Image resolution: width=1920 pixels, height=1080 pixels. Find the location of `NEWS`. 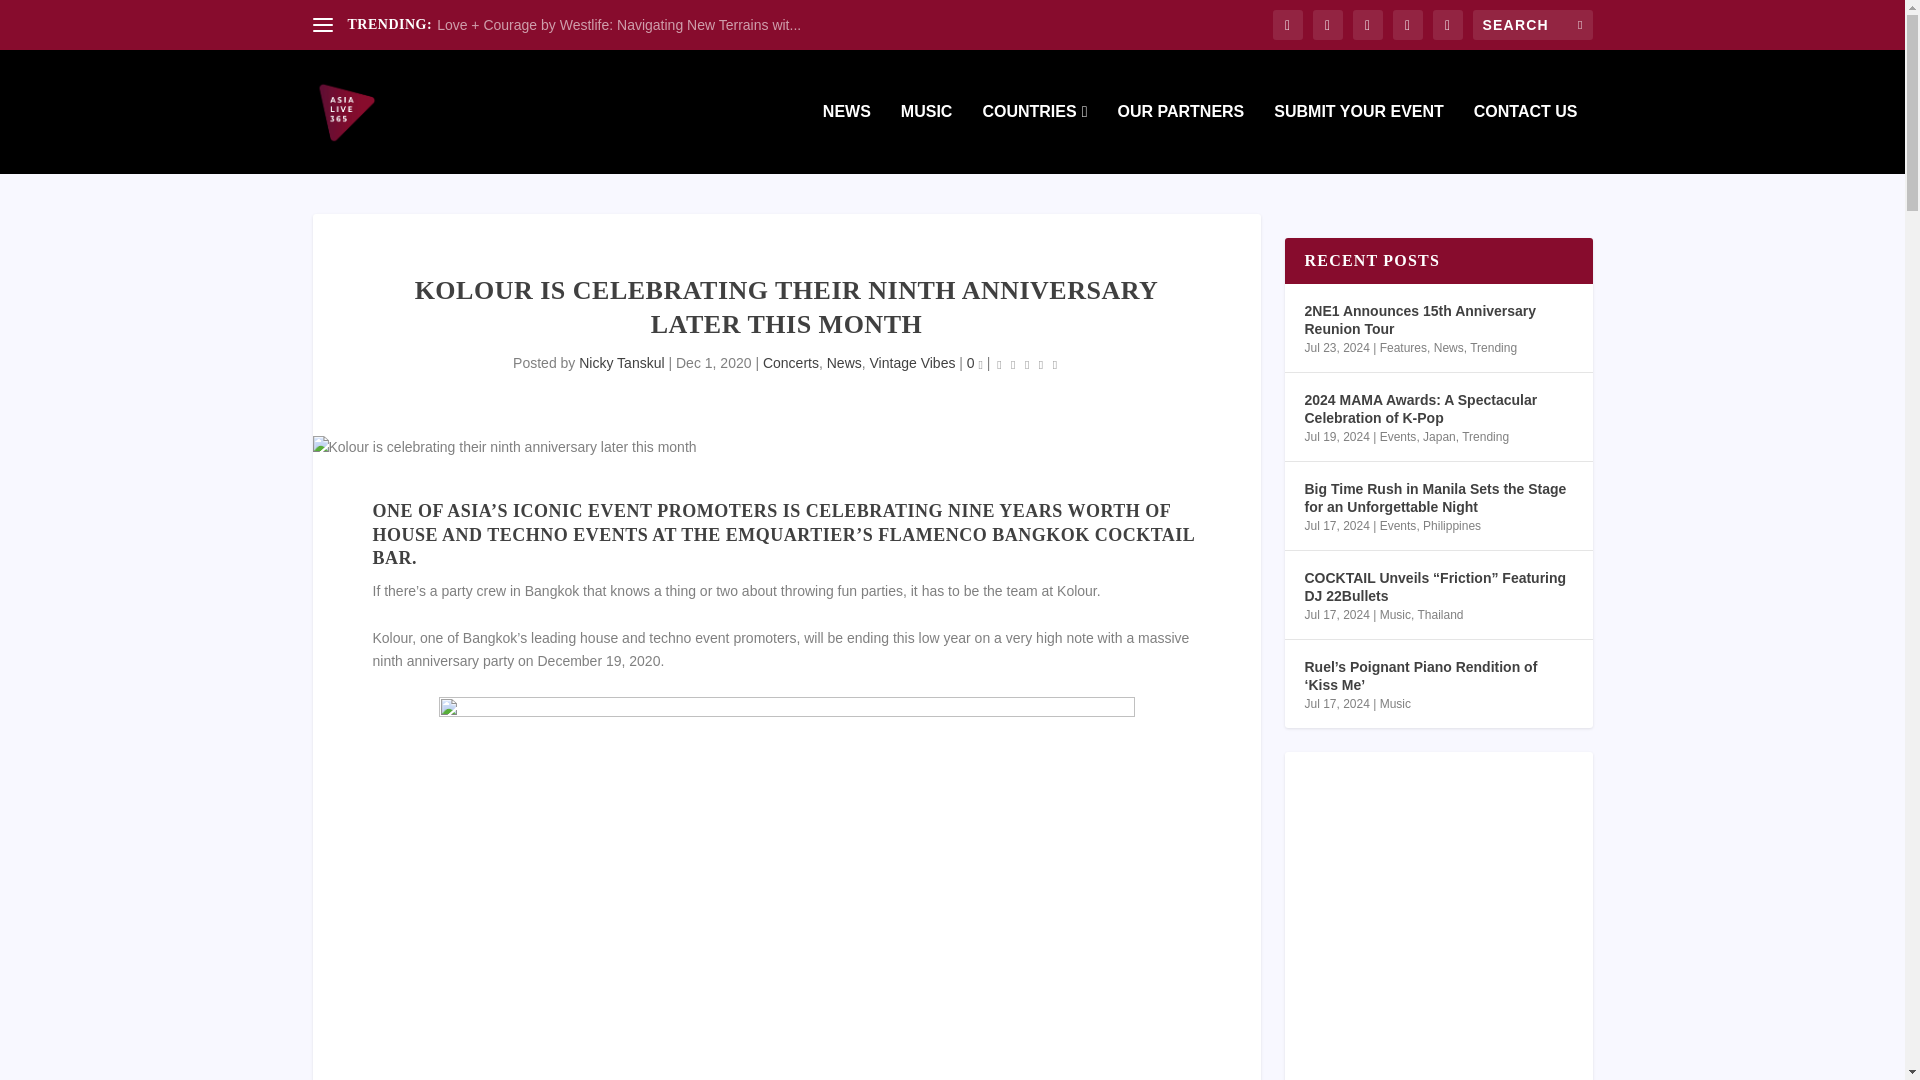

NEWS is located at coordinates (847, 138).